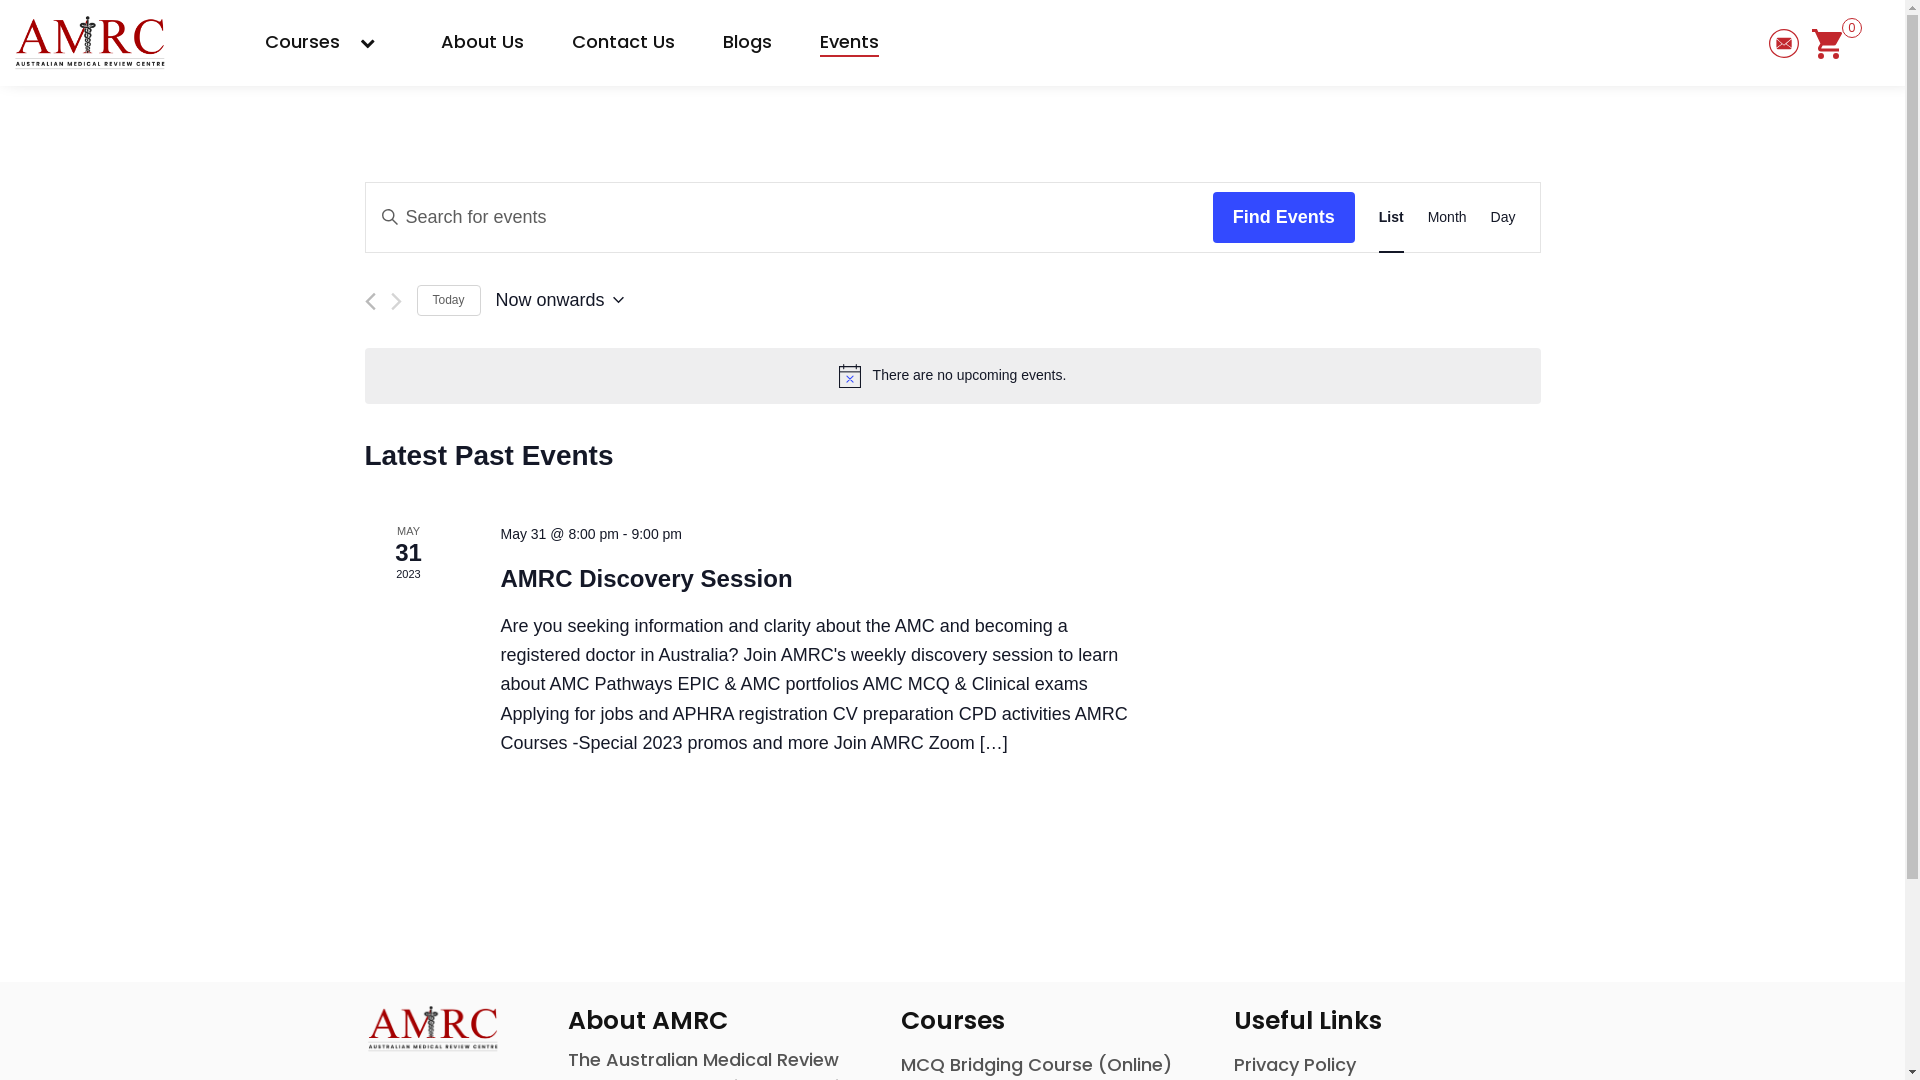  What do you see at coordinates (748, 42) in the screenshot?
I see `Blogs` at bounding box center [748, 42].